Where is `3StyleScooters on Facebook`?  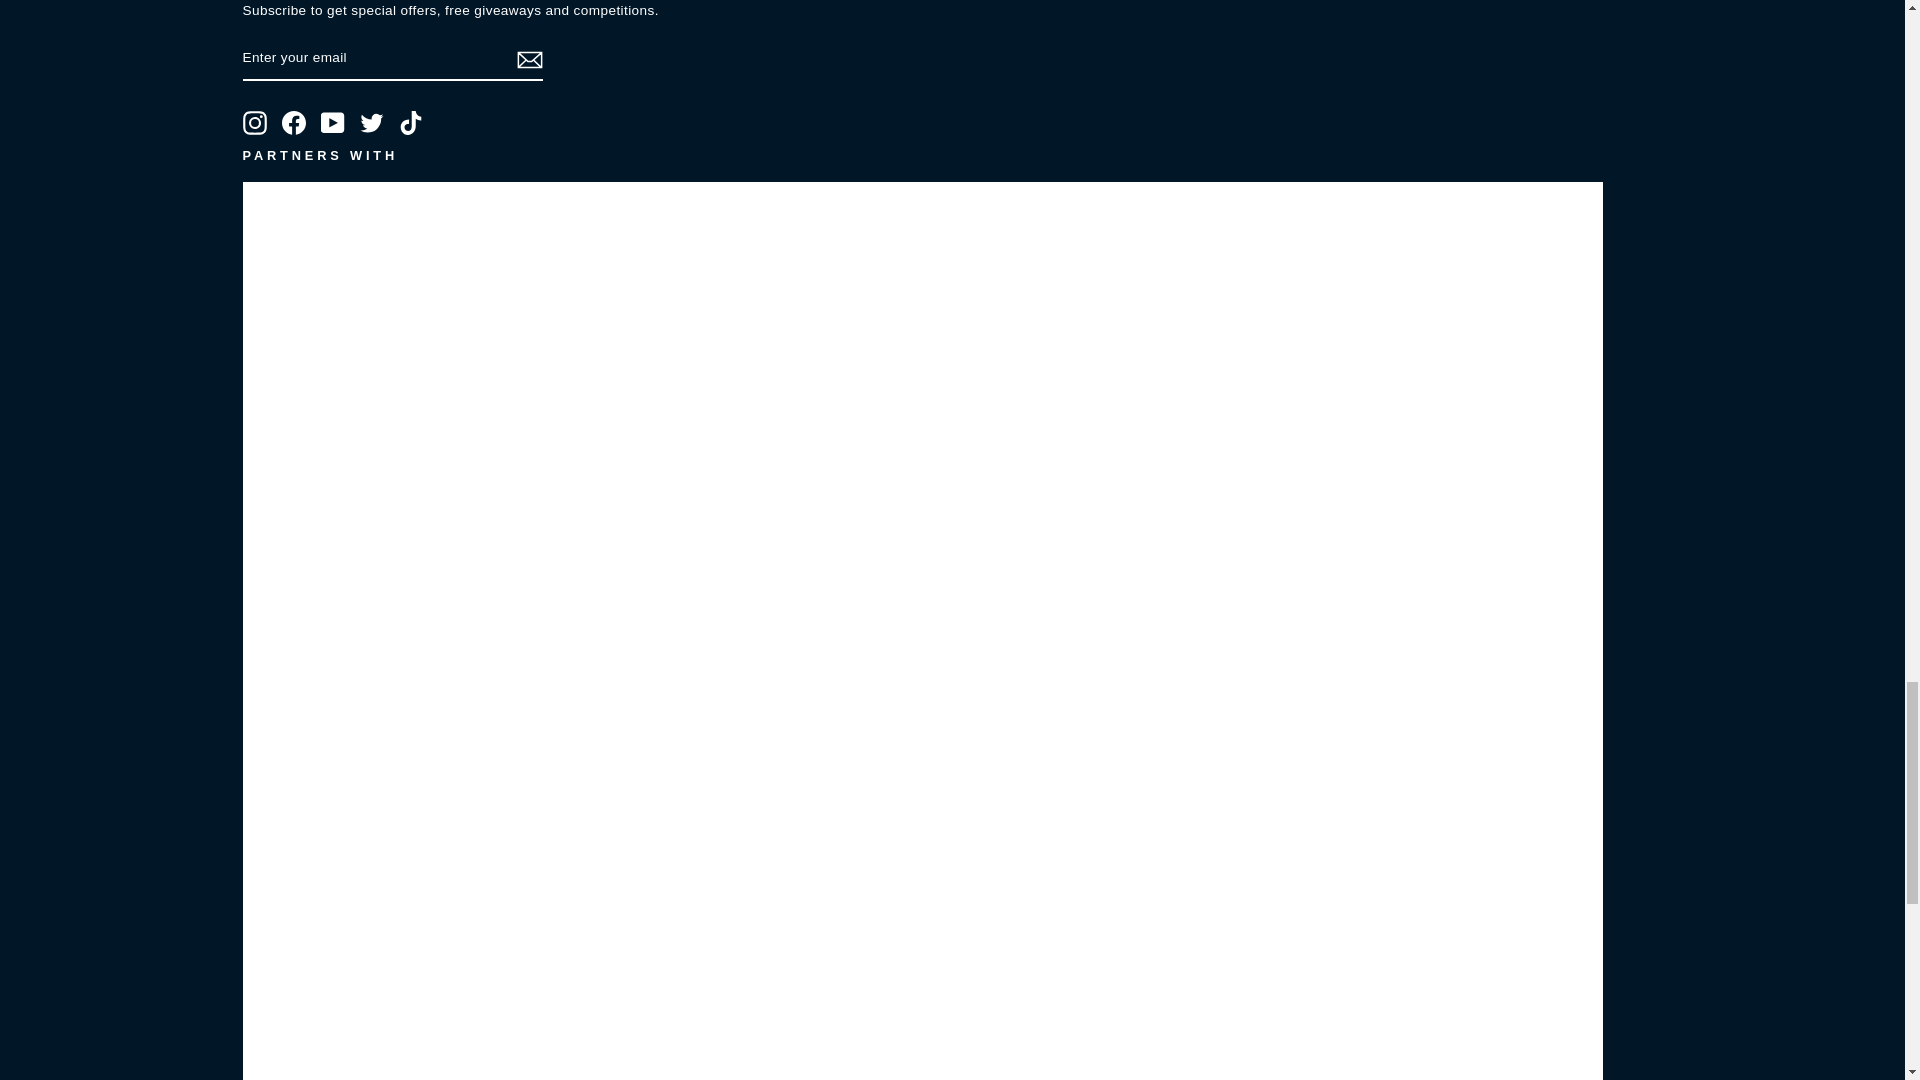
3StyleScooters on Facebook is located at coordinates (294, 123).